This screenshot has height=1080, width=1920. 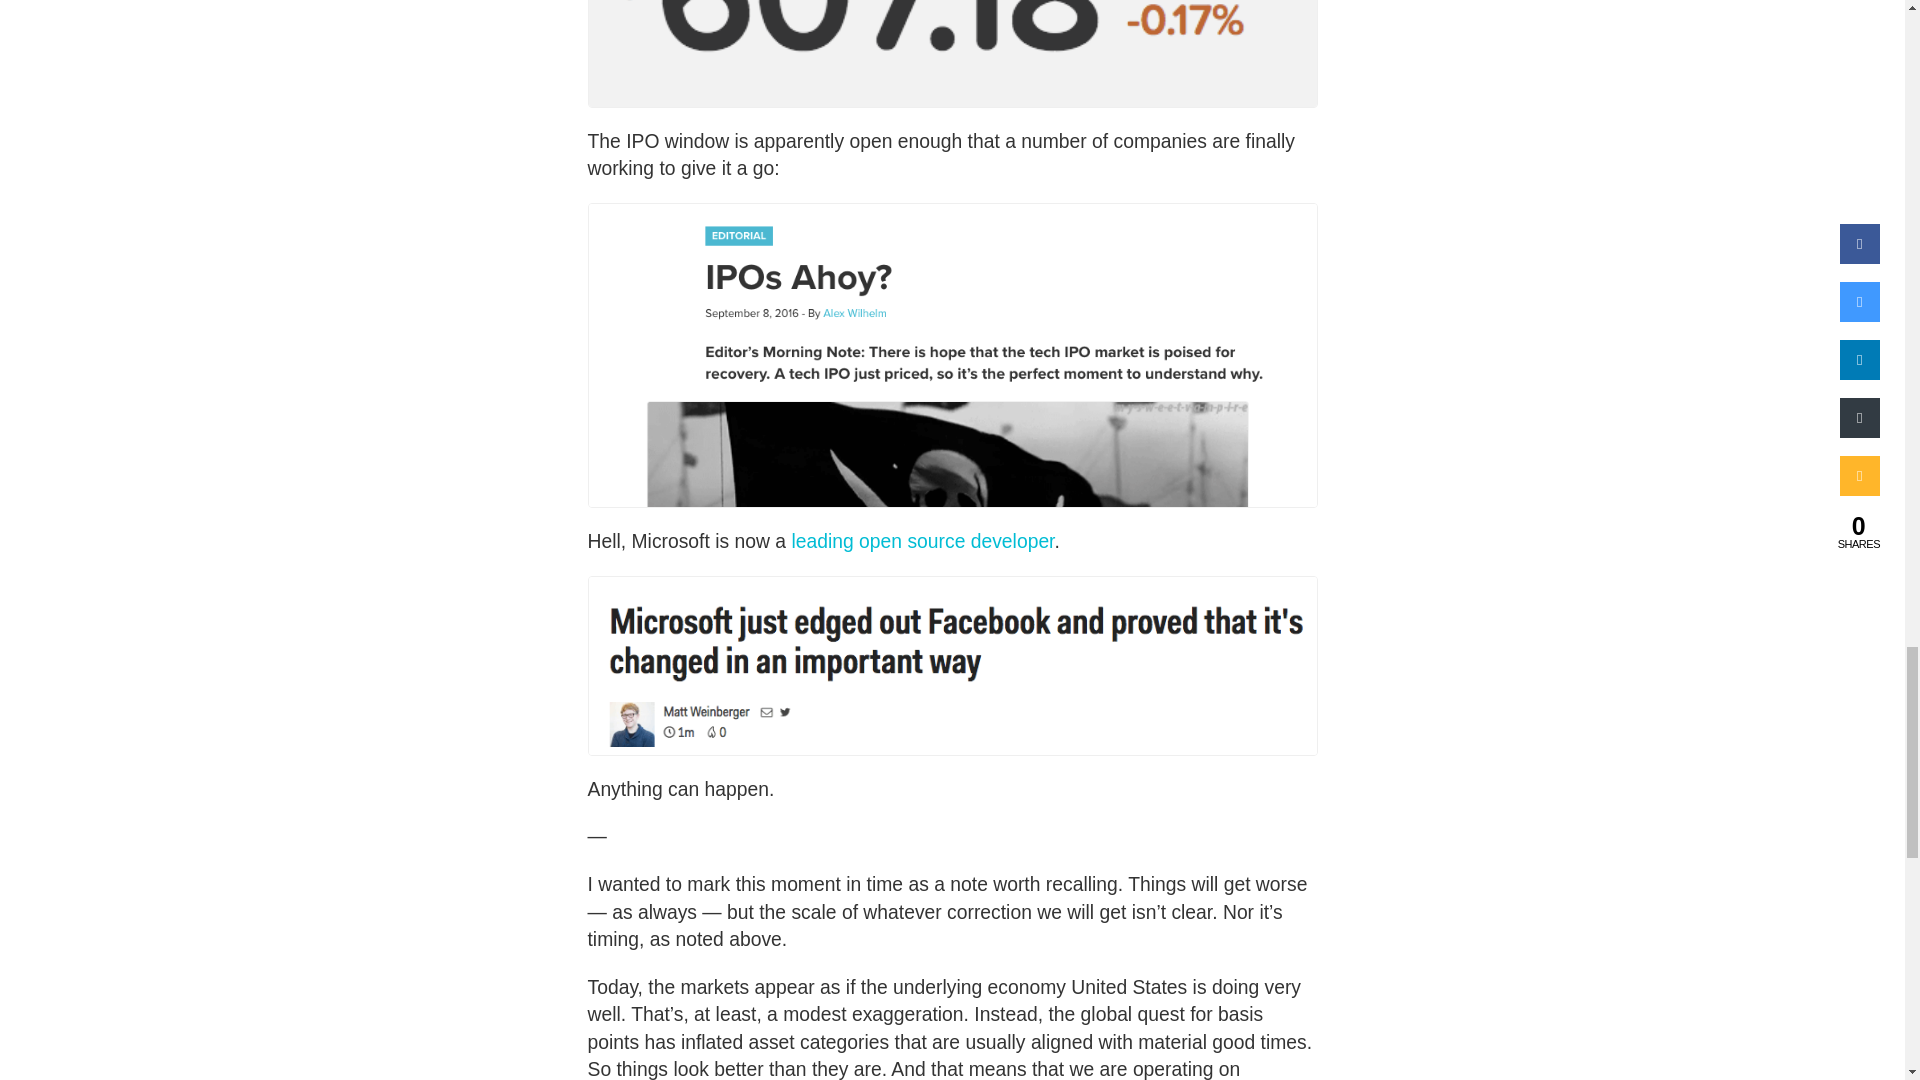 What do you see at coordinates (922, 541) in the screenshot?
I see `leading open source developer` at bounding box center [922, 541].